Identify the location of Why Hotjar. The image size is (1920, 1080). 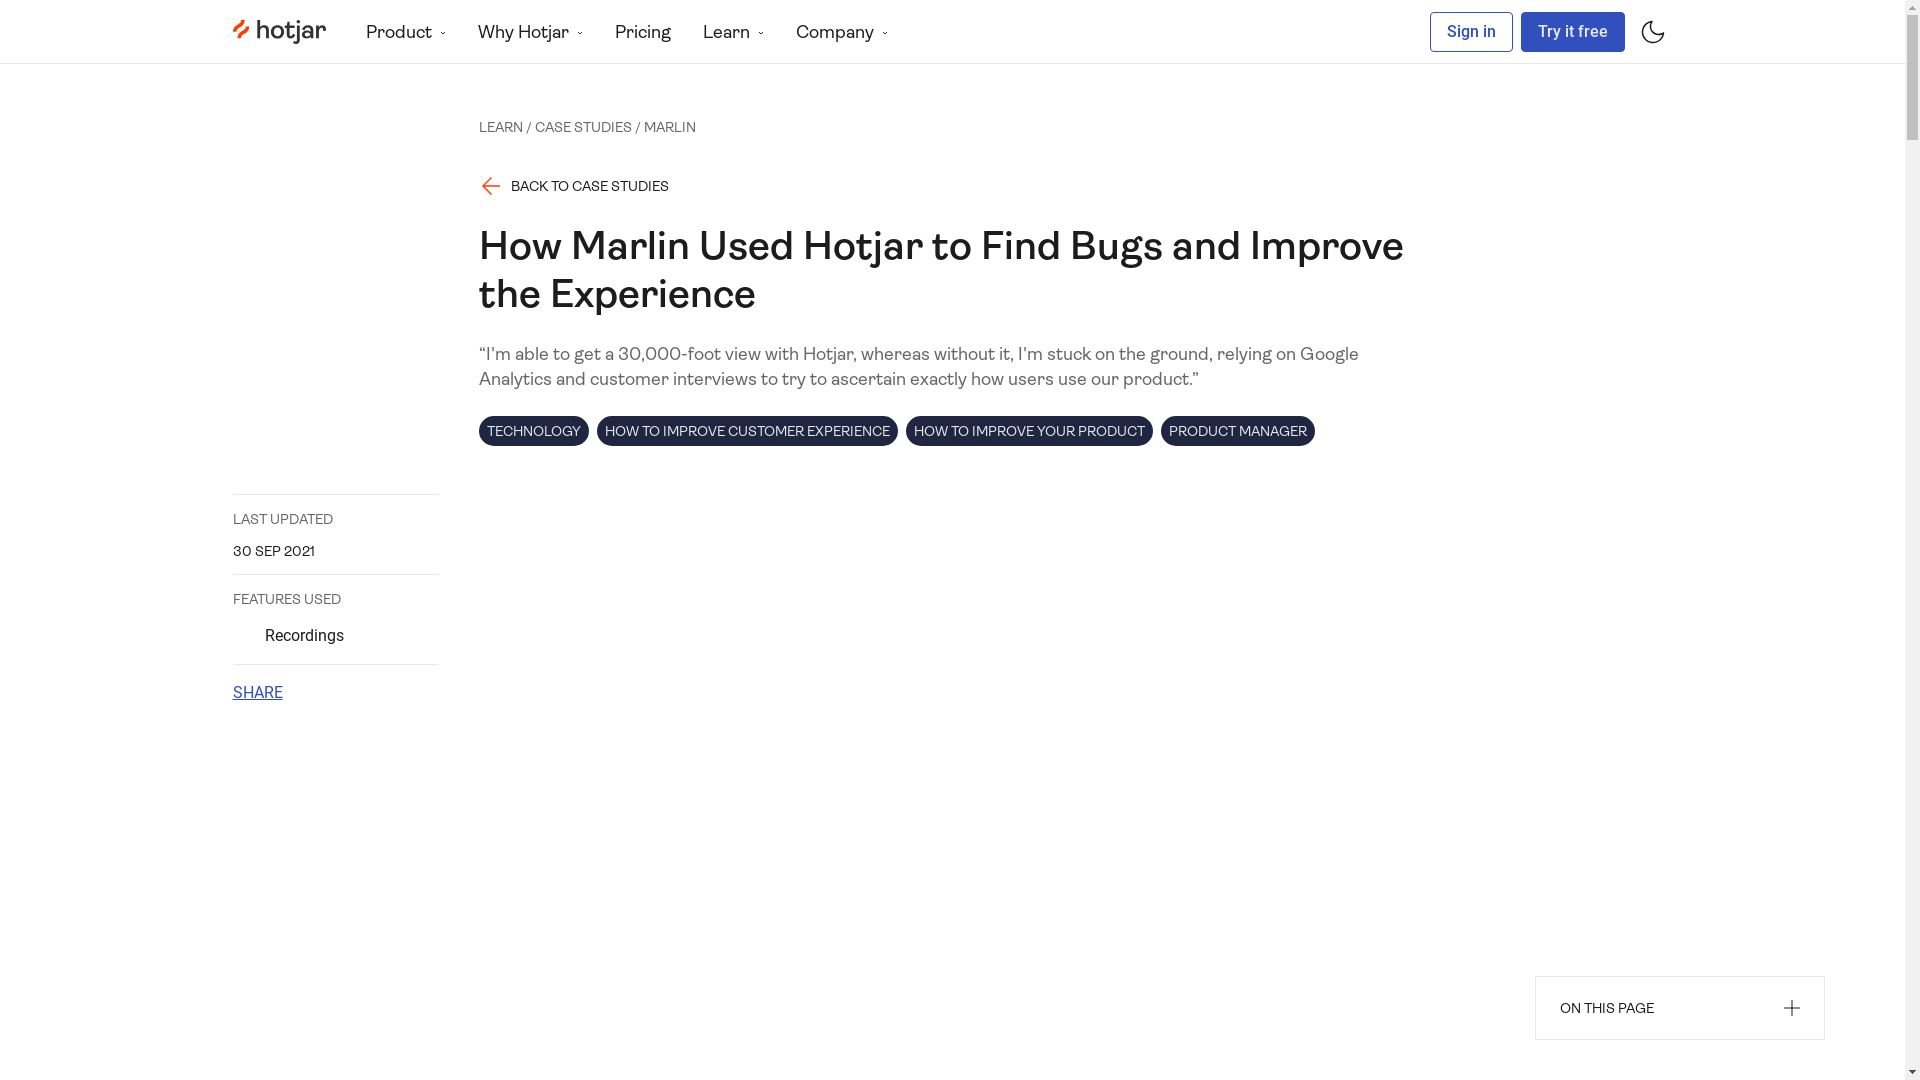
(530, 32).